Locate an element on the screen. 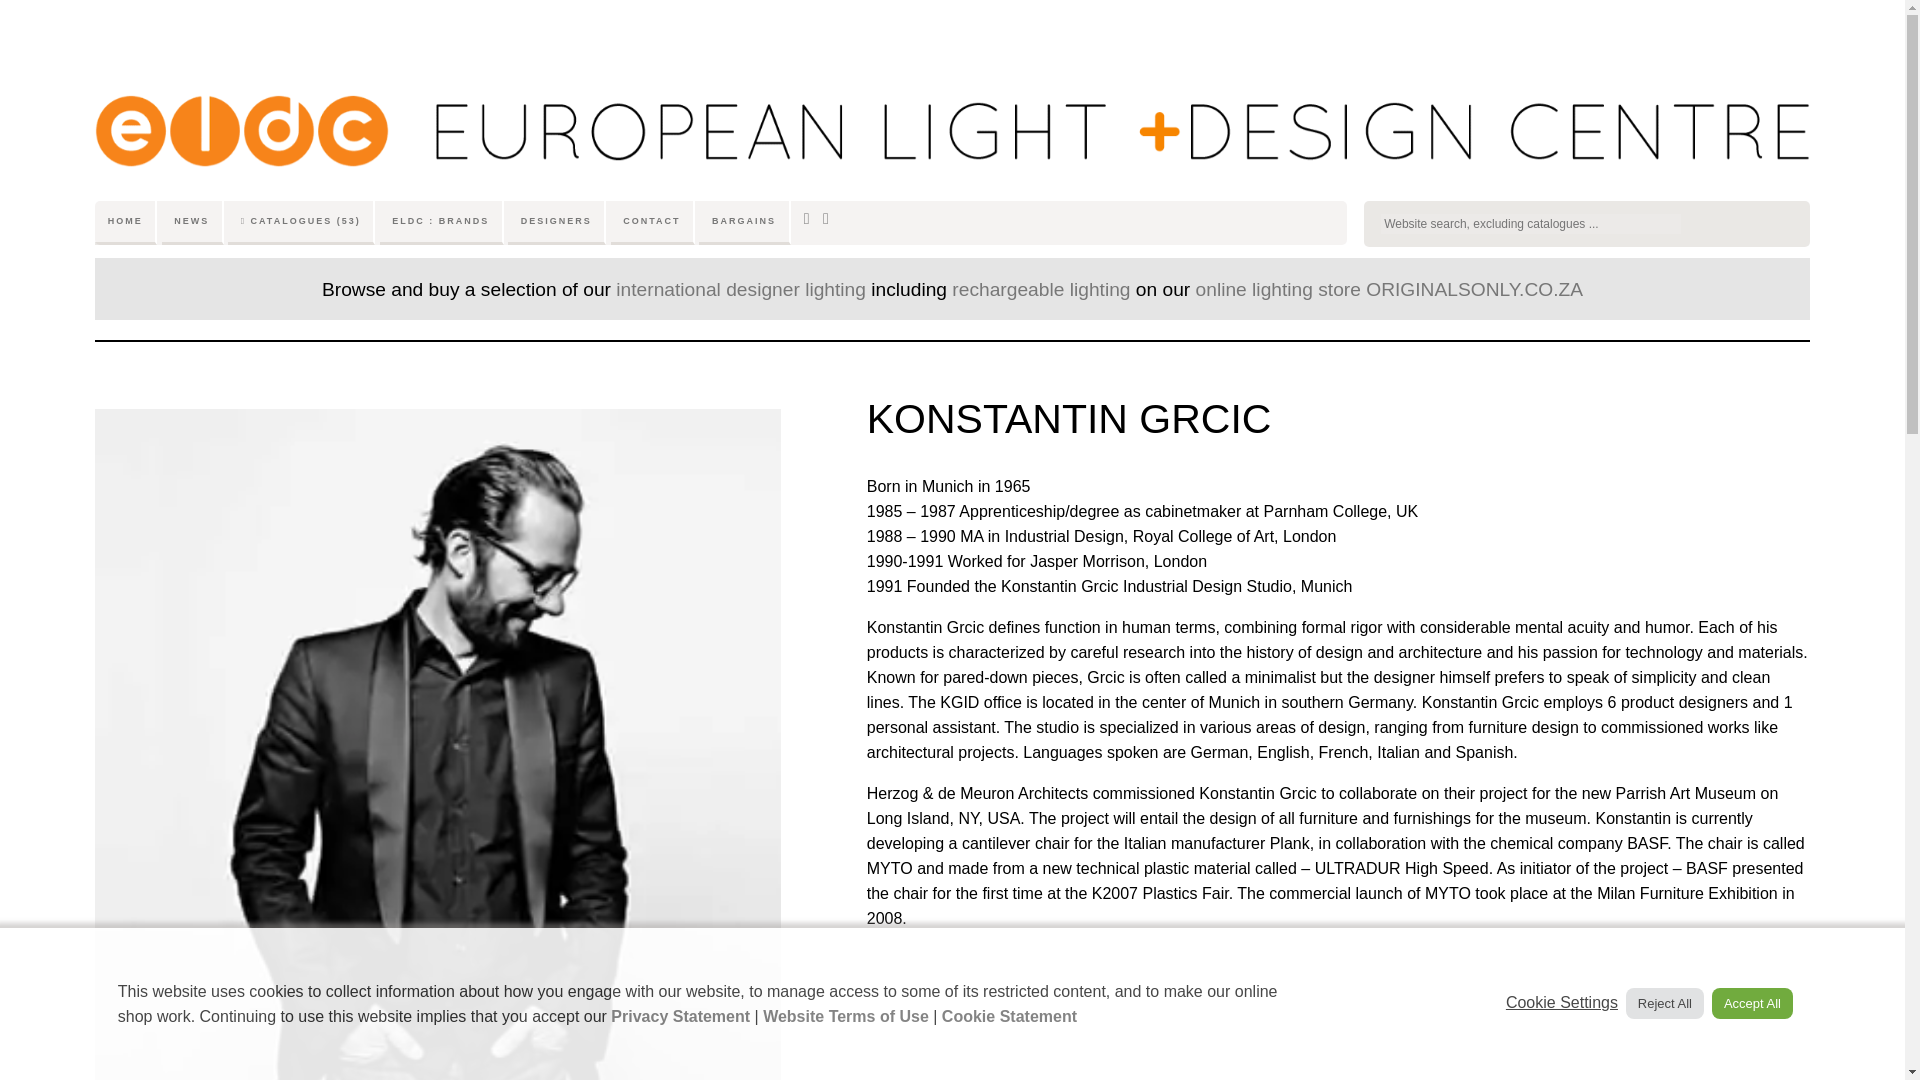 The image size is (1920, 1080). HOME is located at coordinates (126, 218).